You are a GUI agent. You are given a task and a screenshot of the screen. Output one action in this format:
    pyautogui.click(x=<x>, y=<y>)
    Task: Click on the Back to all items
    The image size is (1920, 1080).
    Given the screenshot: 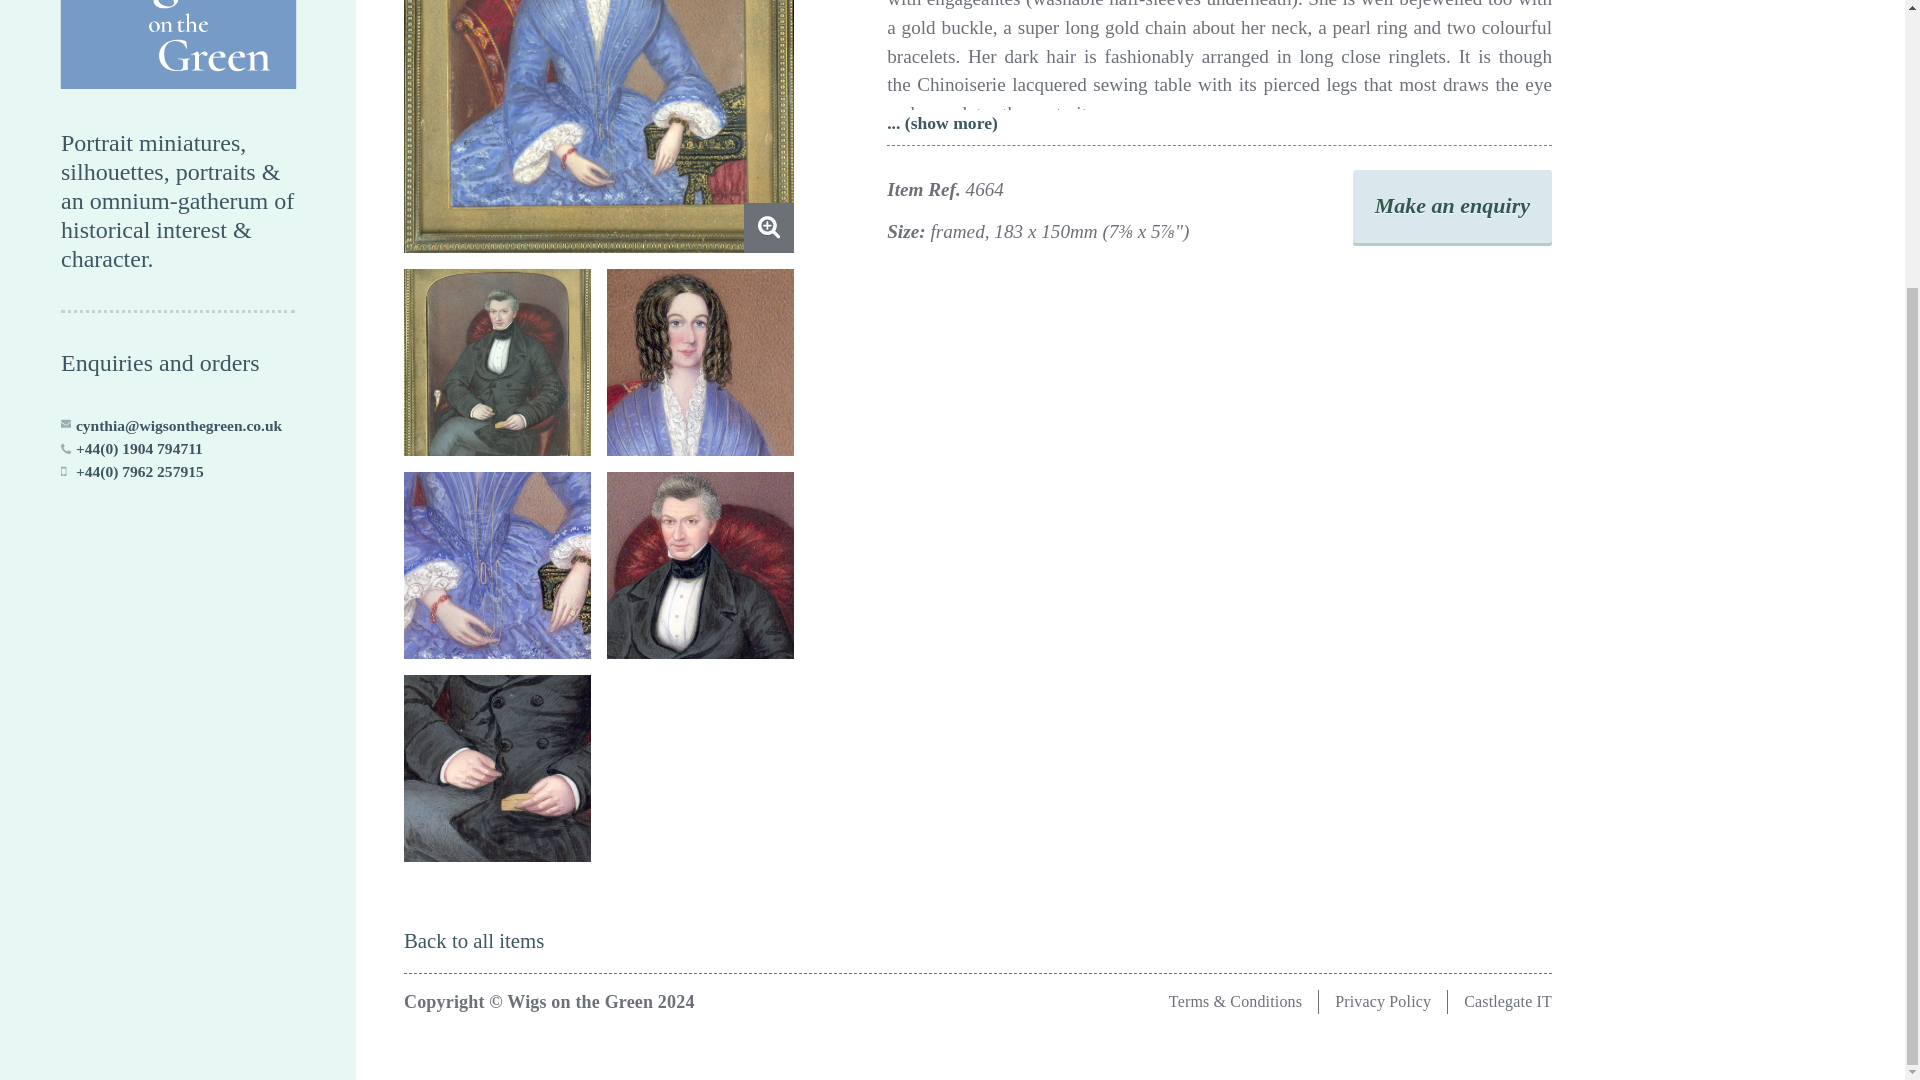 What is the action you would take?
    pyautogui.click(x=473, y=940)
    